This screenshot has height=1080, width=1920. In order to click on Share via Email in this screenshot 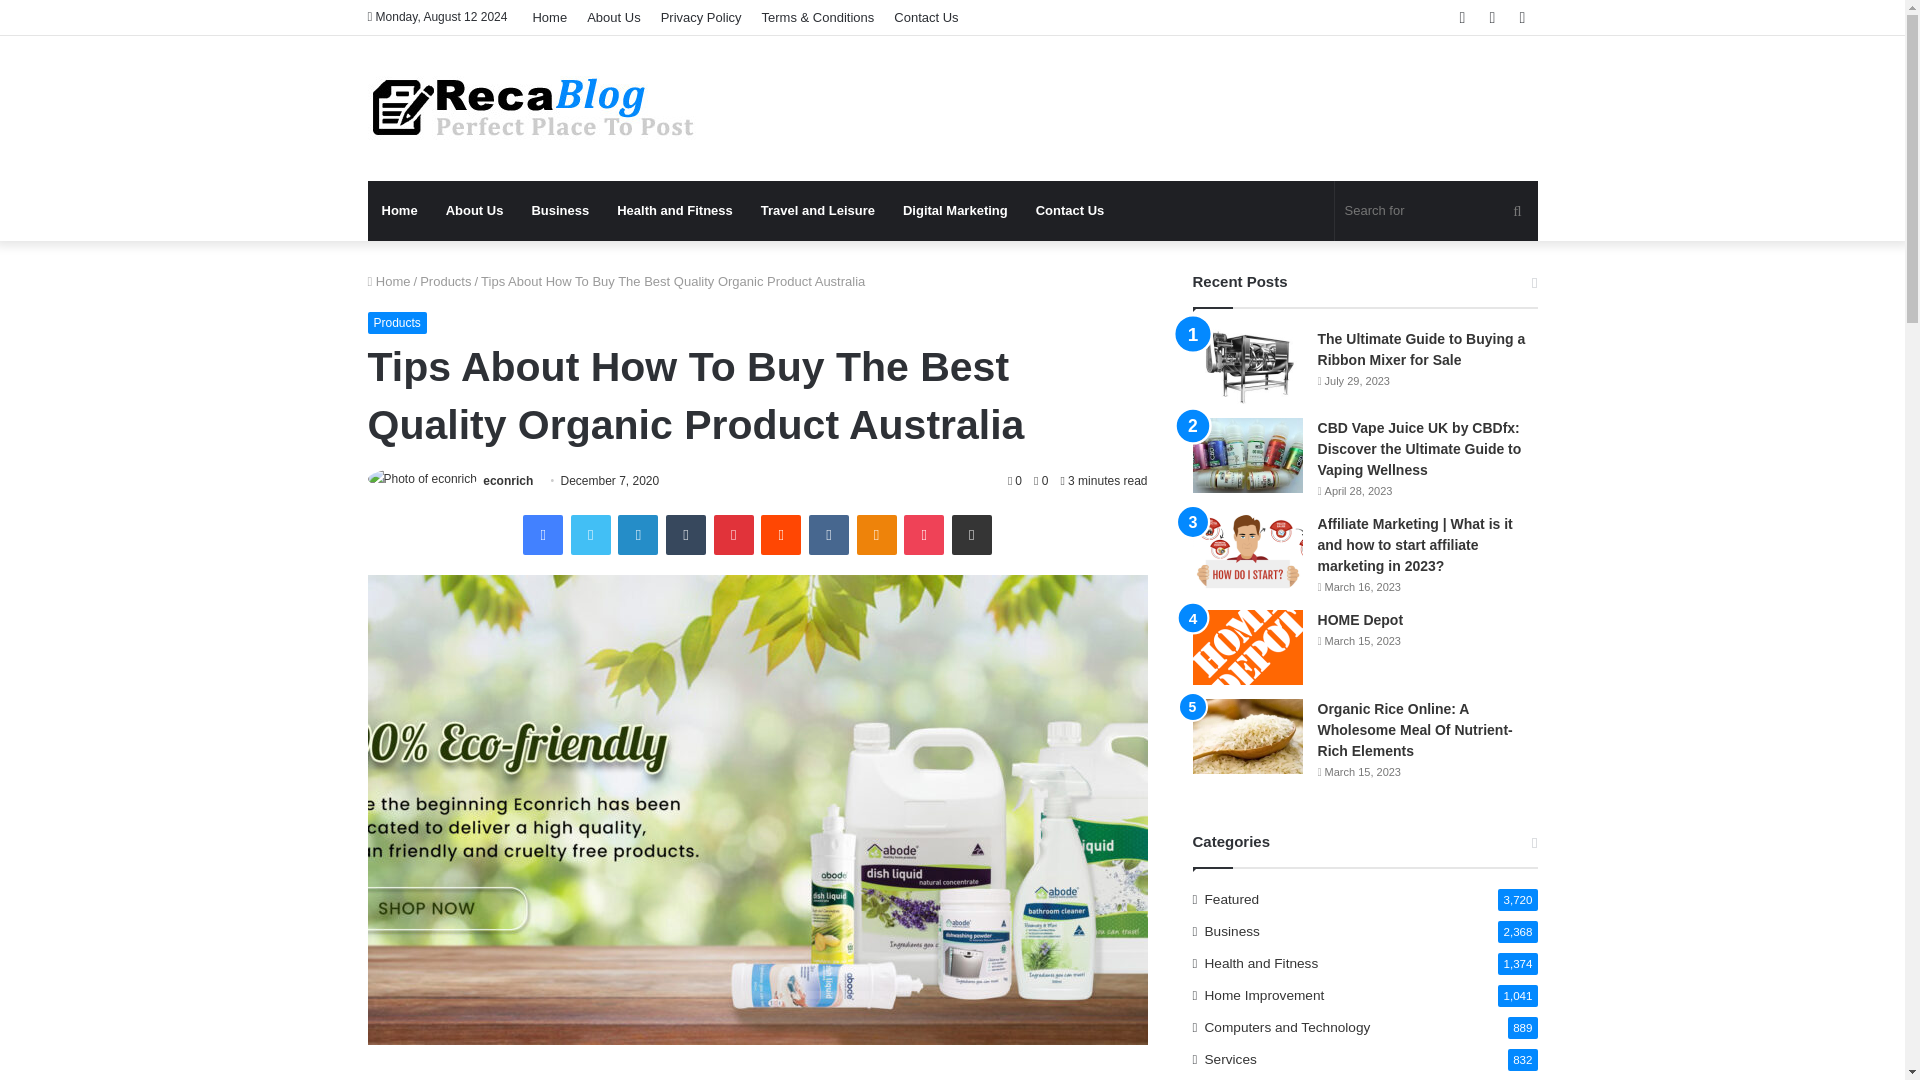, I will do `click(972, 535)`.